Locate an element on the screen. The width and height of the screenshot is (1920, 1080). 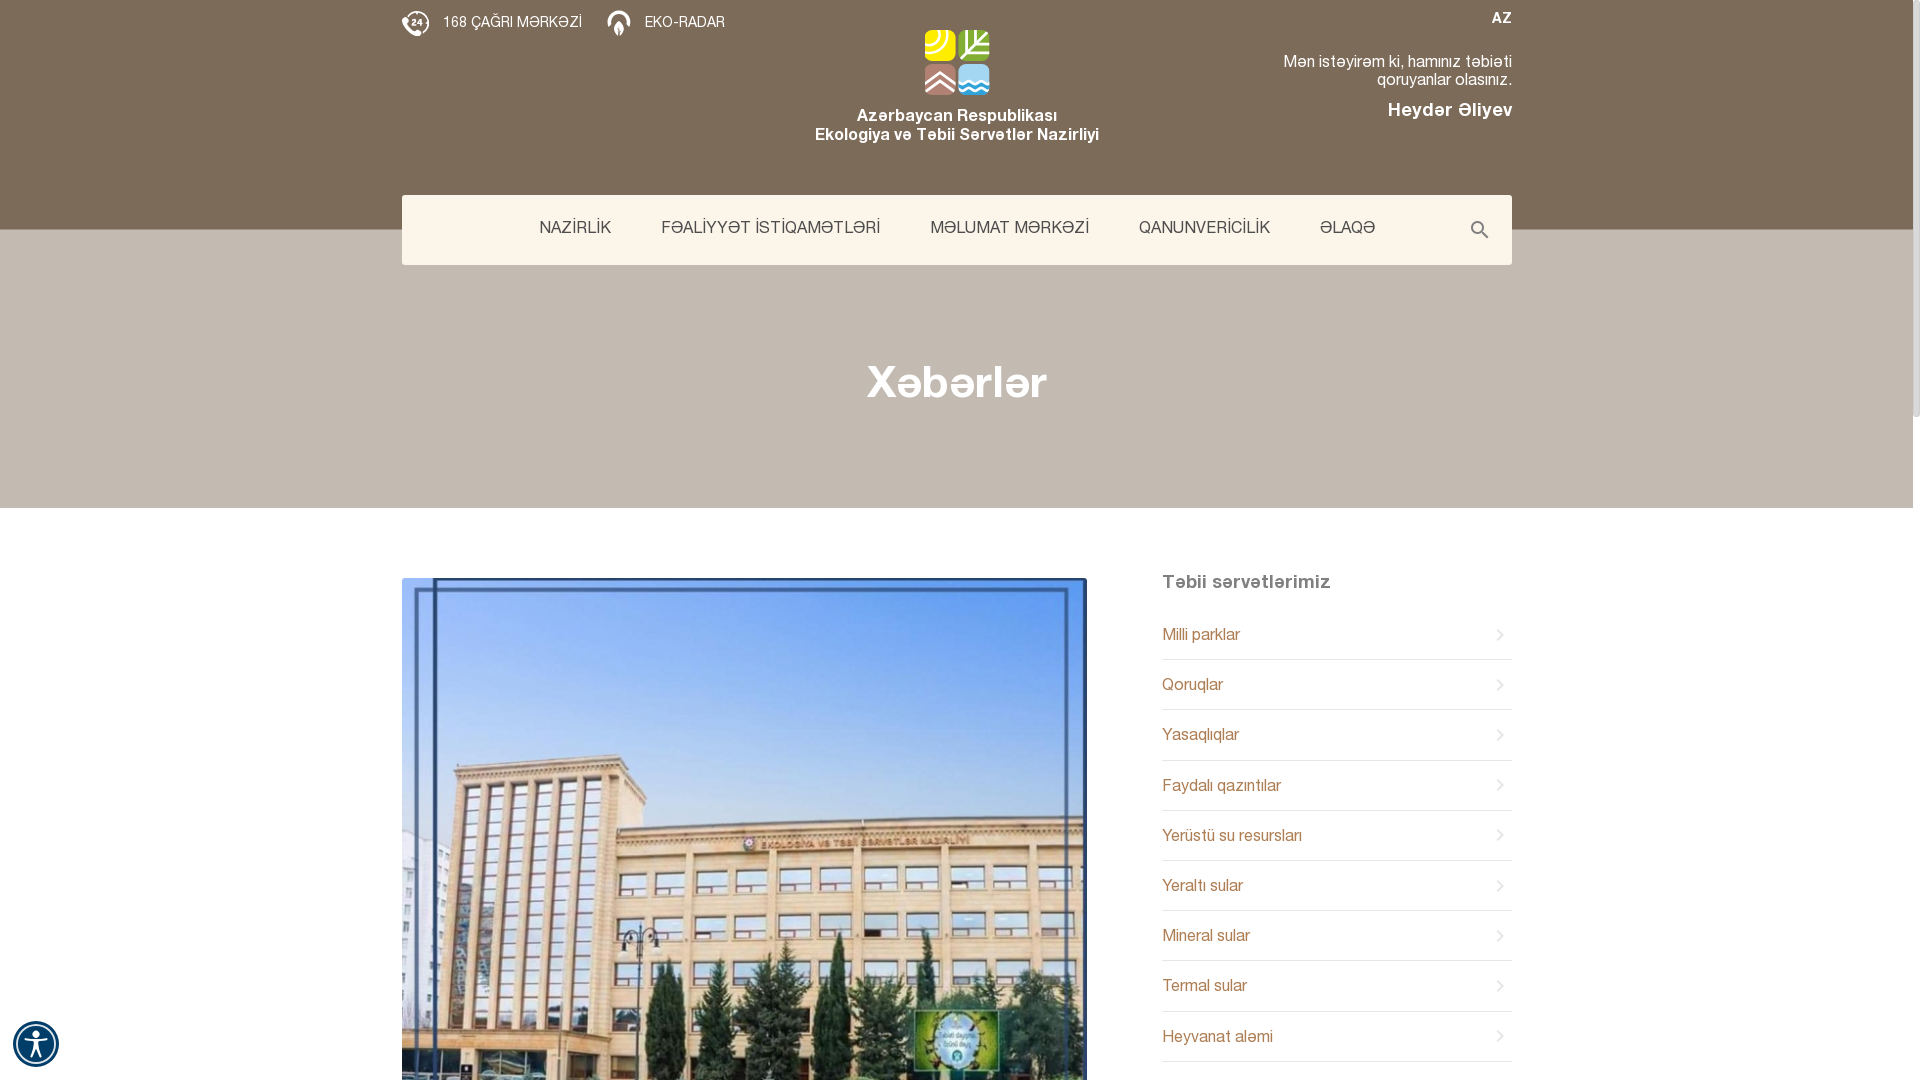
Milli parklar is located at coordinates (1337, 635).